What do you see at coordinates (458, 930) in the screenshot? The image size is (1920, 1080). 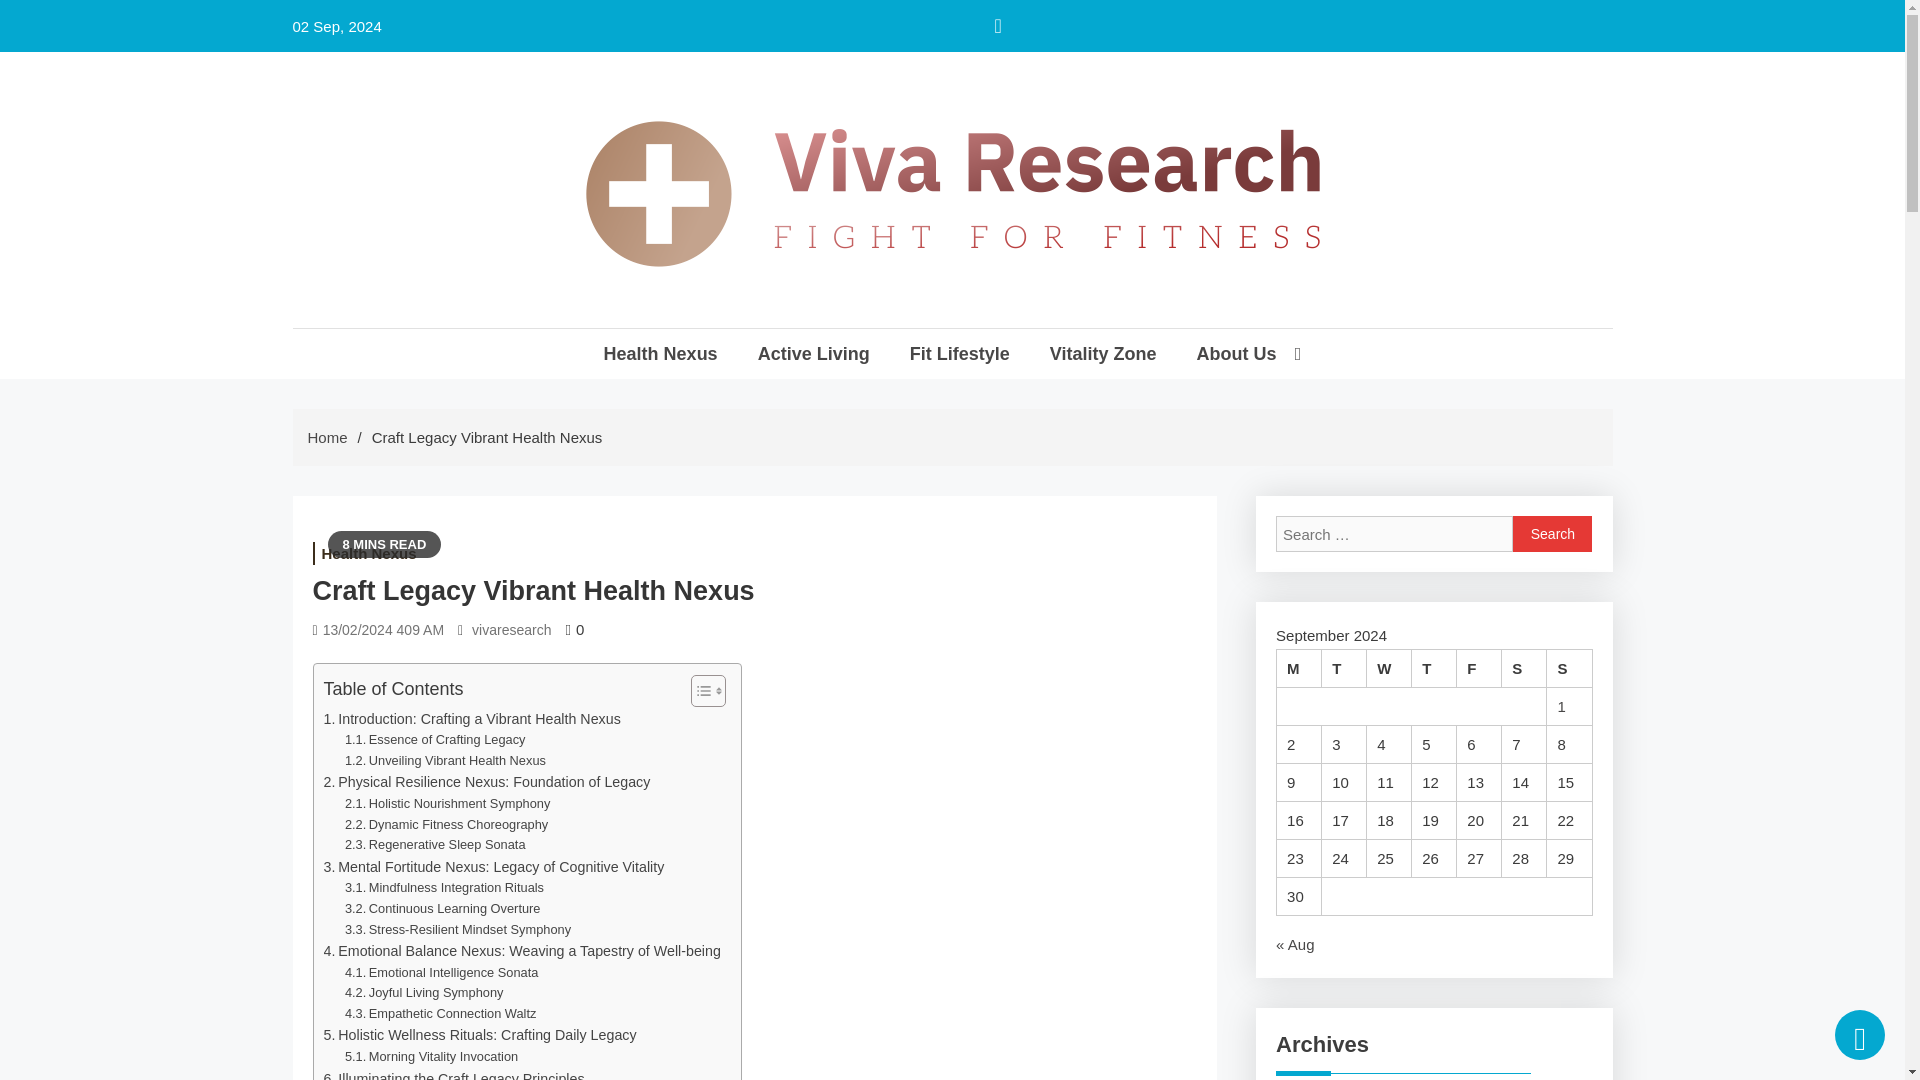 I see `Stress-Resilient Mindset Symphony` at bounding box center [458, 930].